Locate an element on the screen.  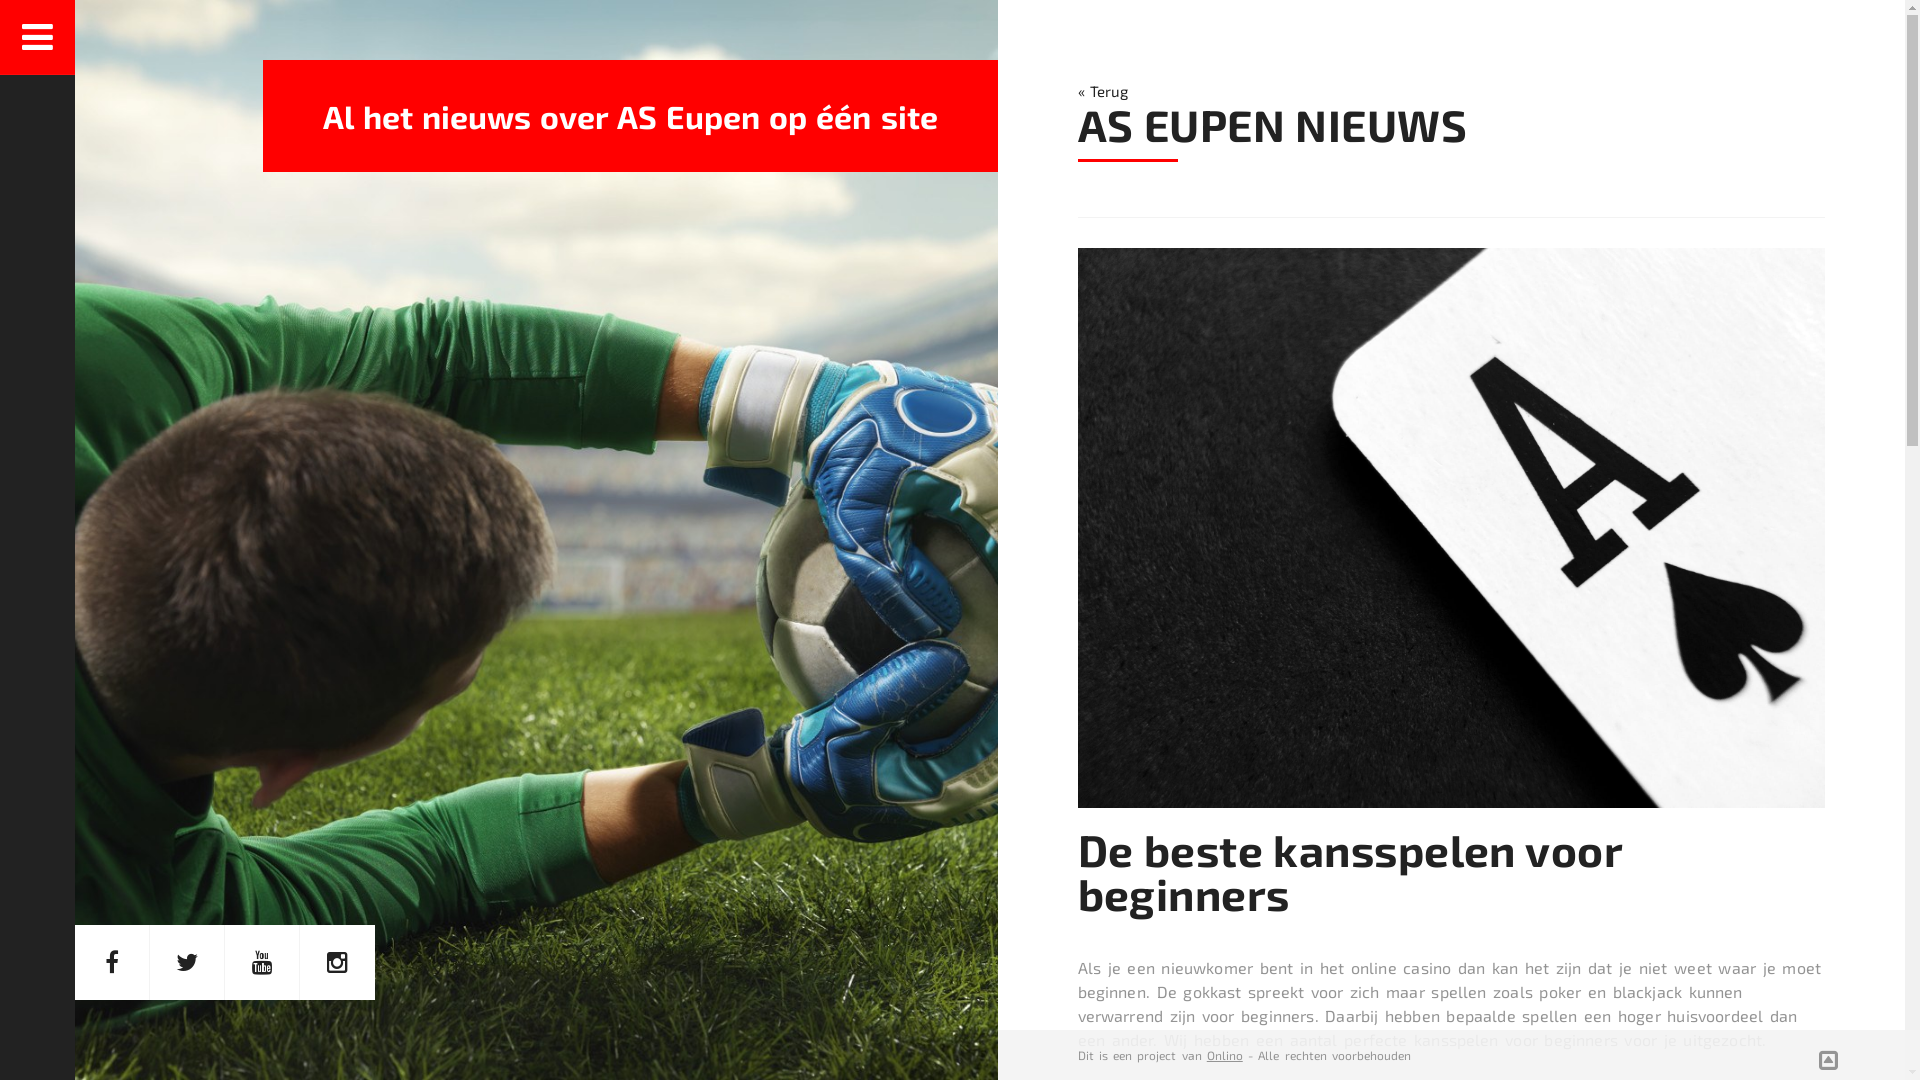
FACEBOOK is located at coordinates (112, 962).